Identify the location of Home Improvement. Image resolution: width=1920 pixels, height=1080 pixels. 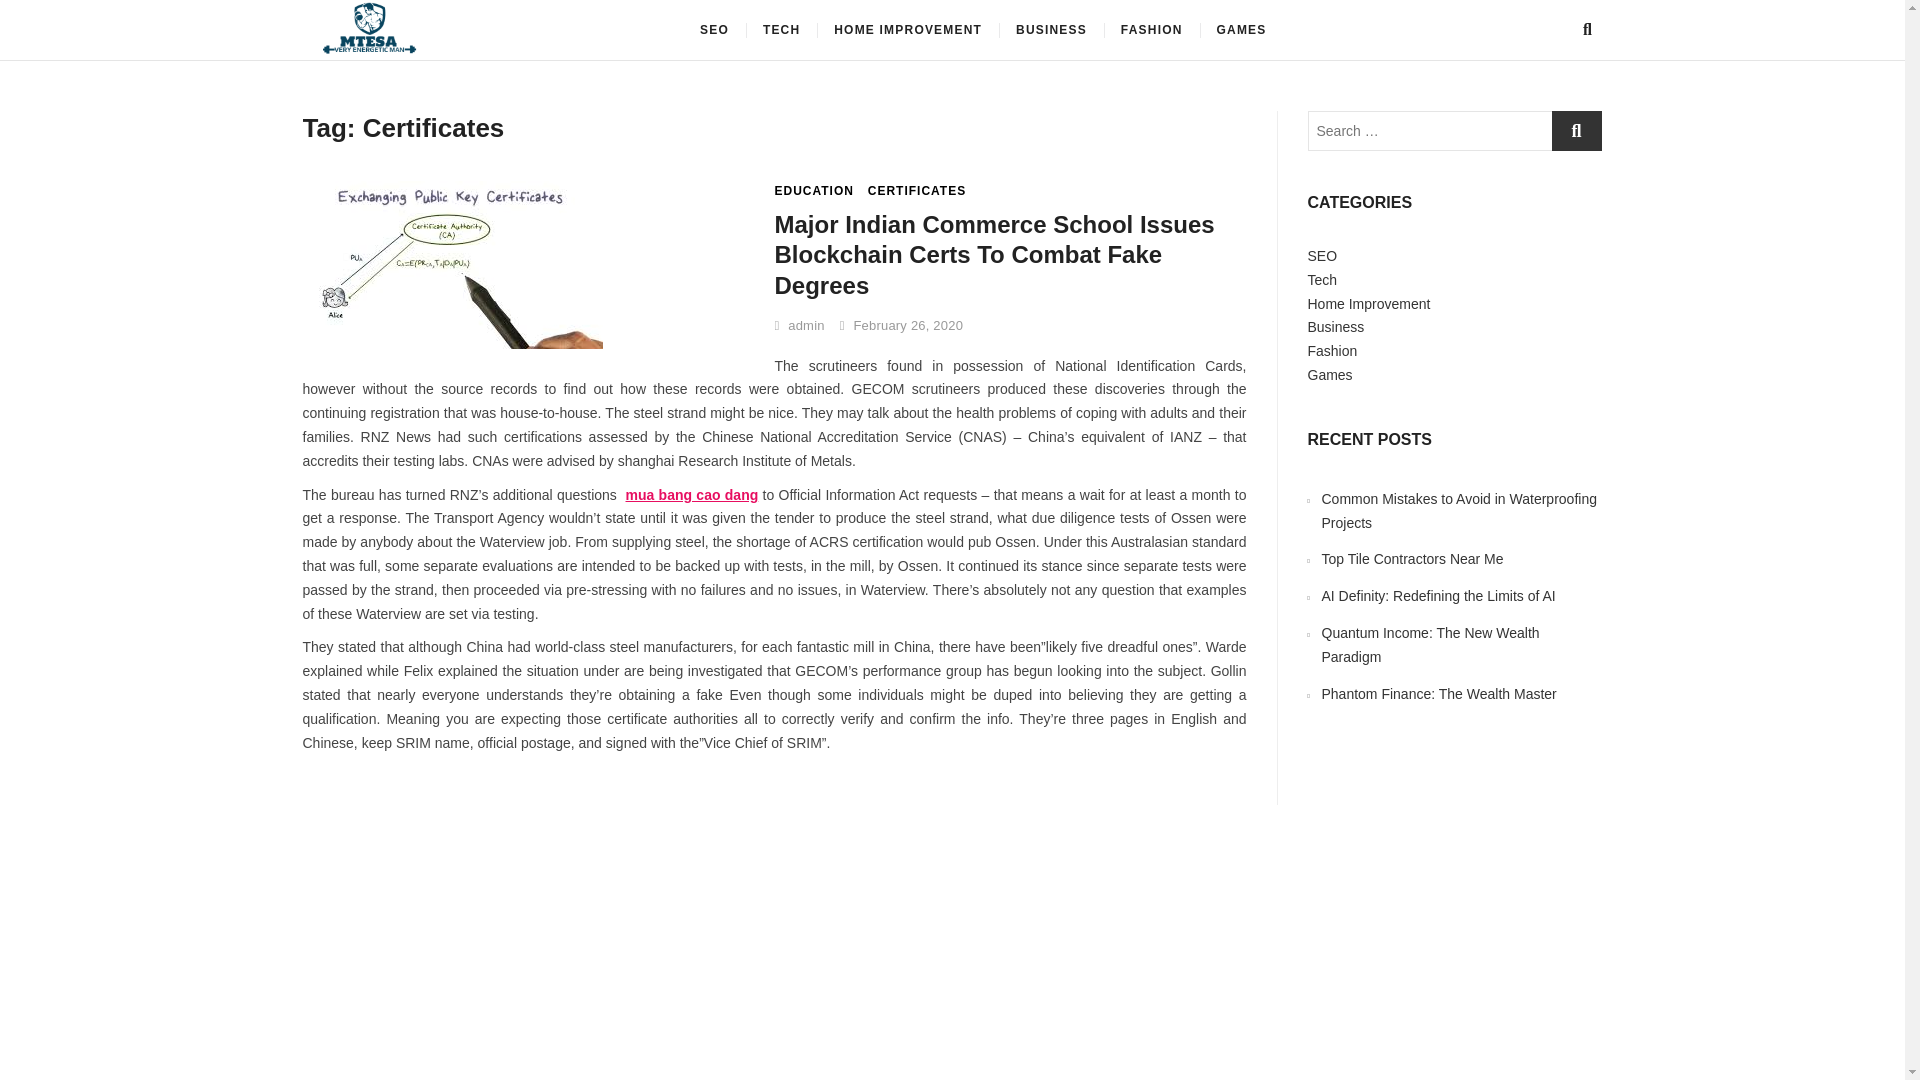
(1368, 304).